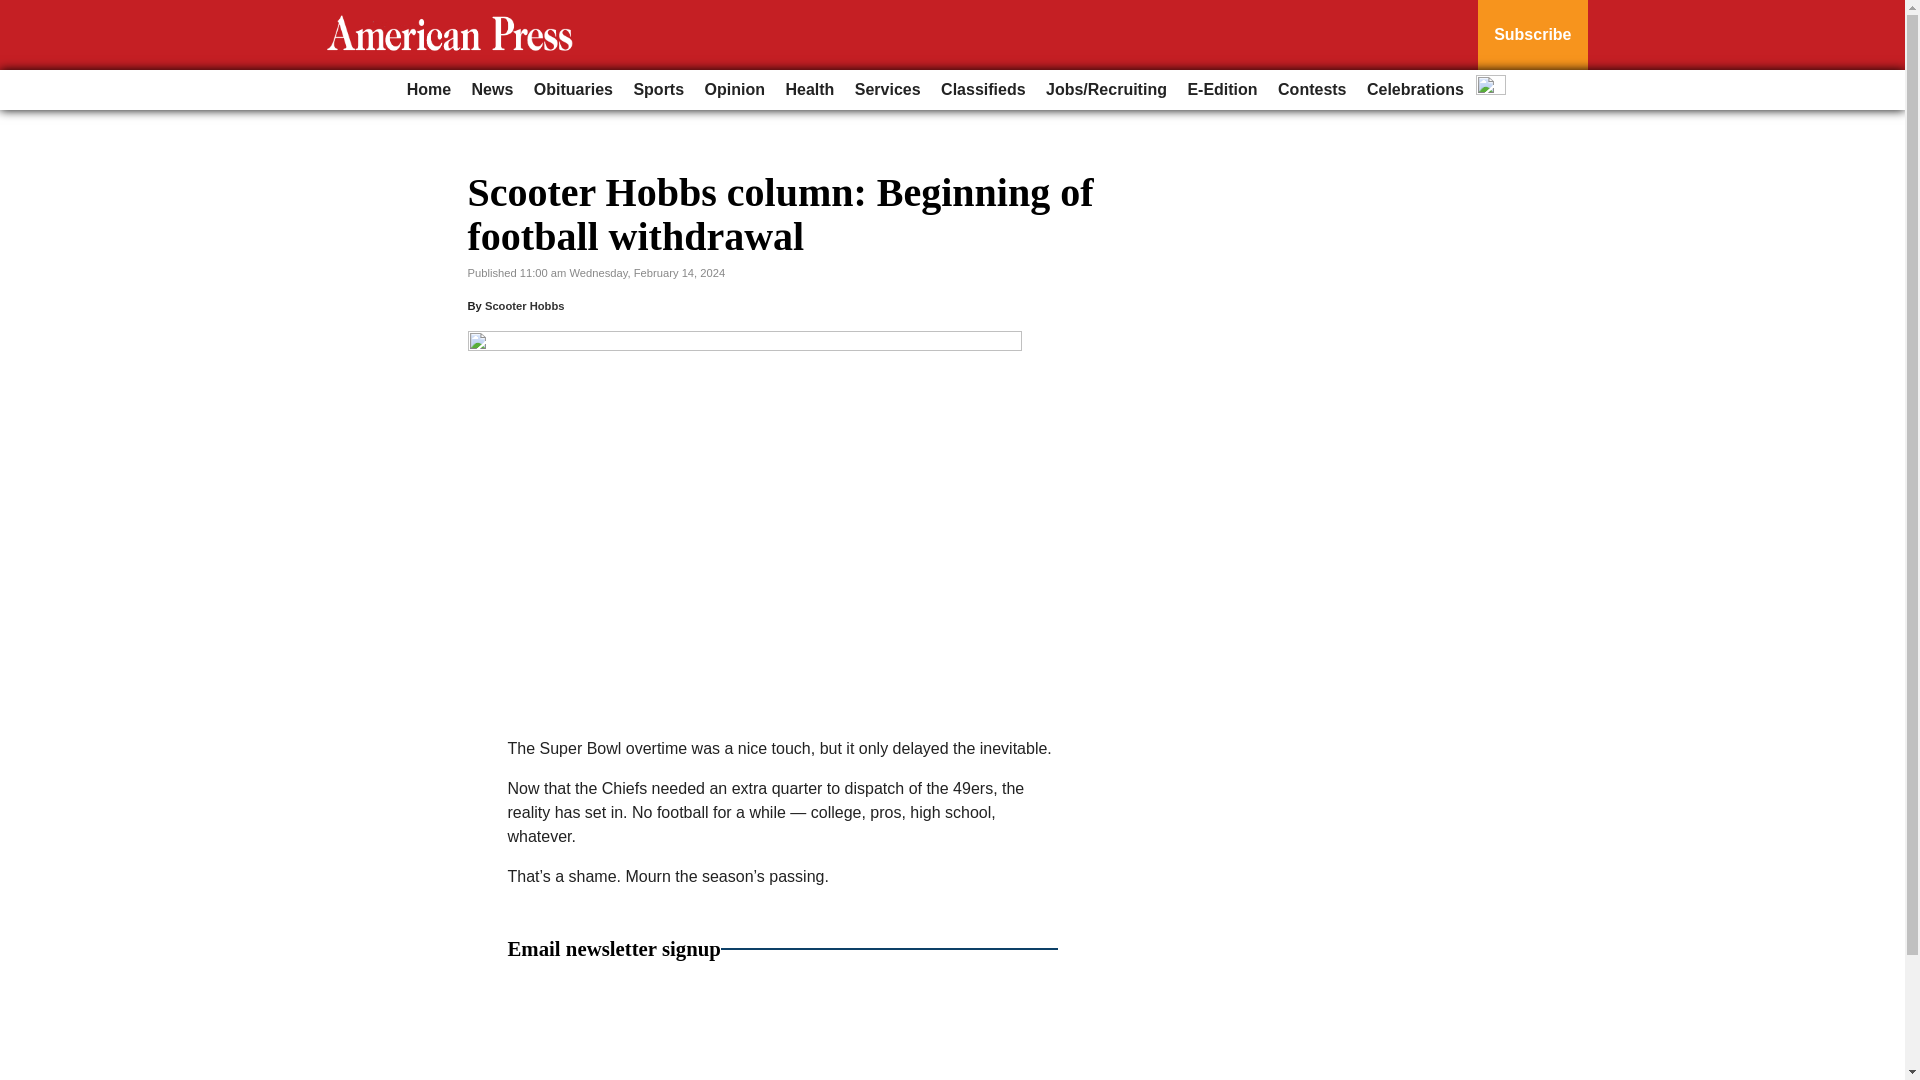  I want to click on Services, so click(888, 90).